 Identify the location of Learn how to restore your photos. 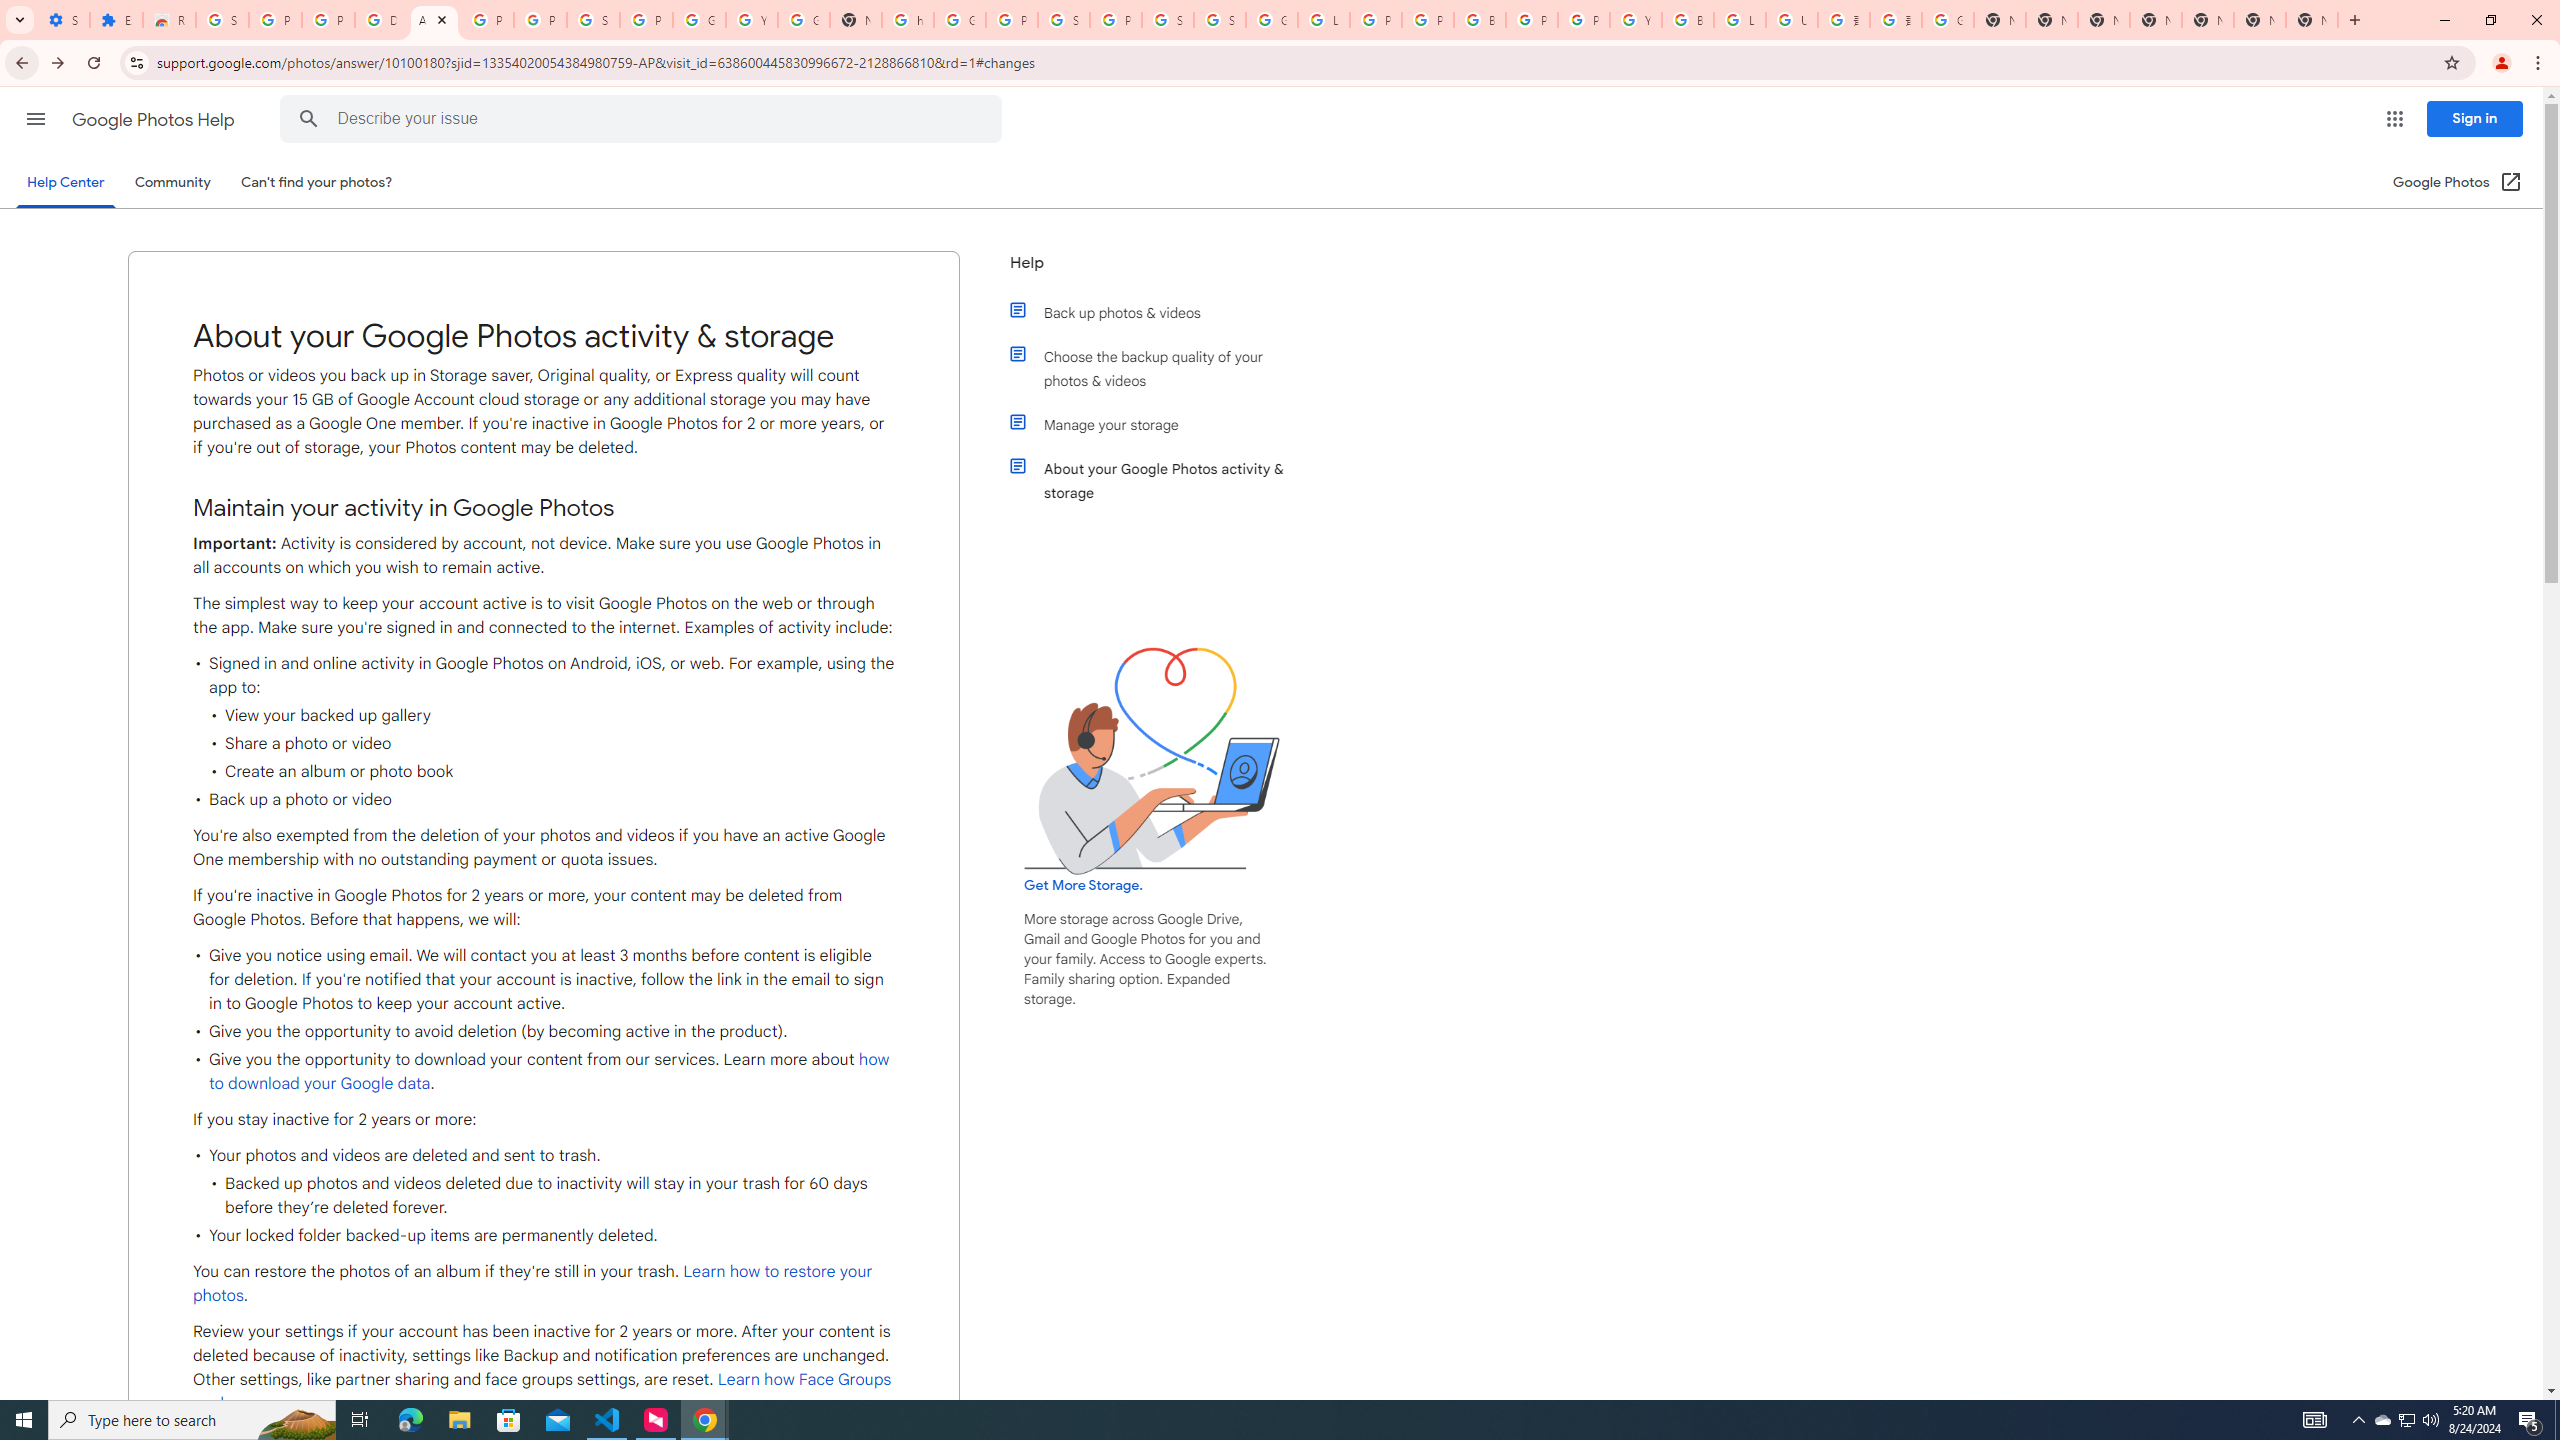
(532, 1284).